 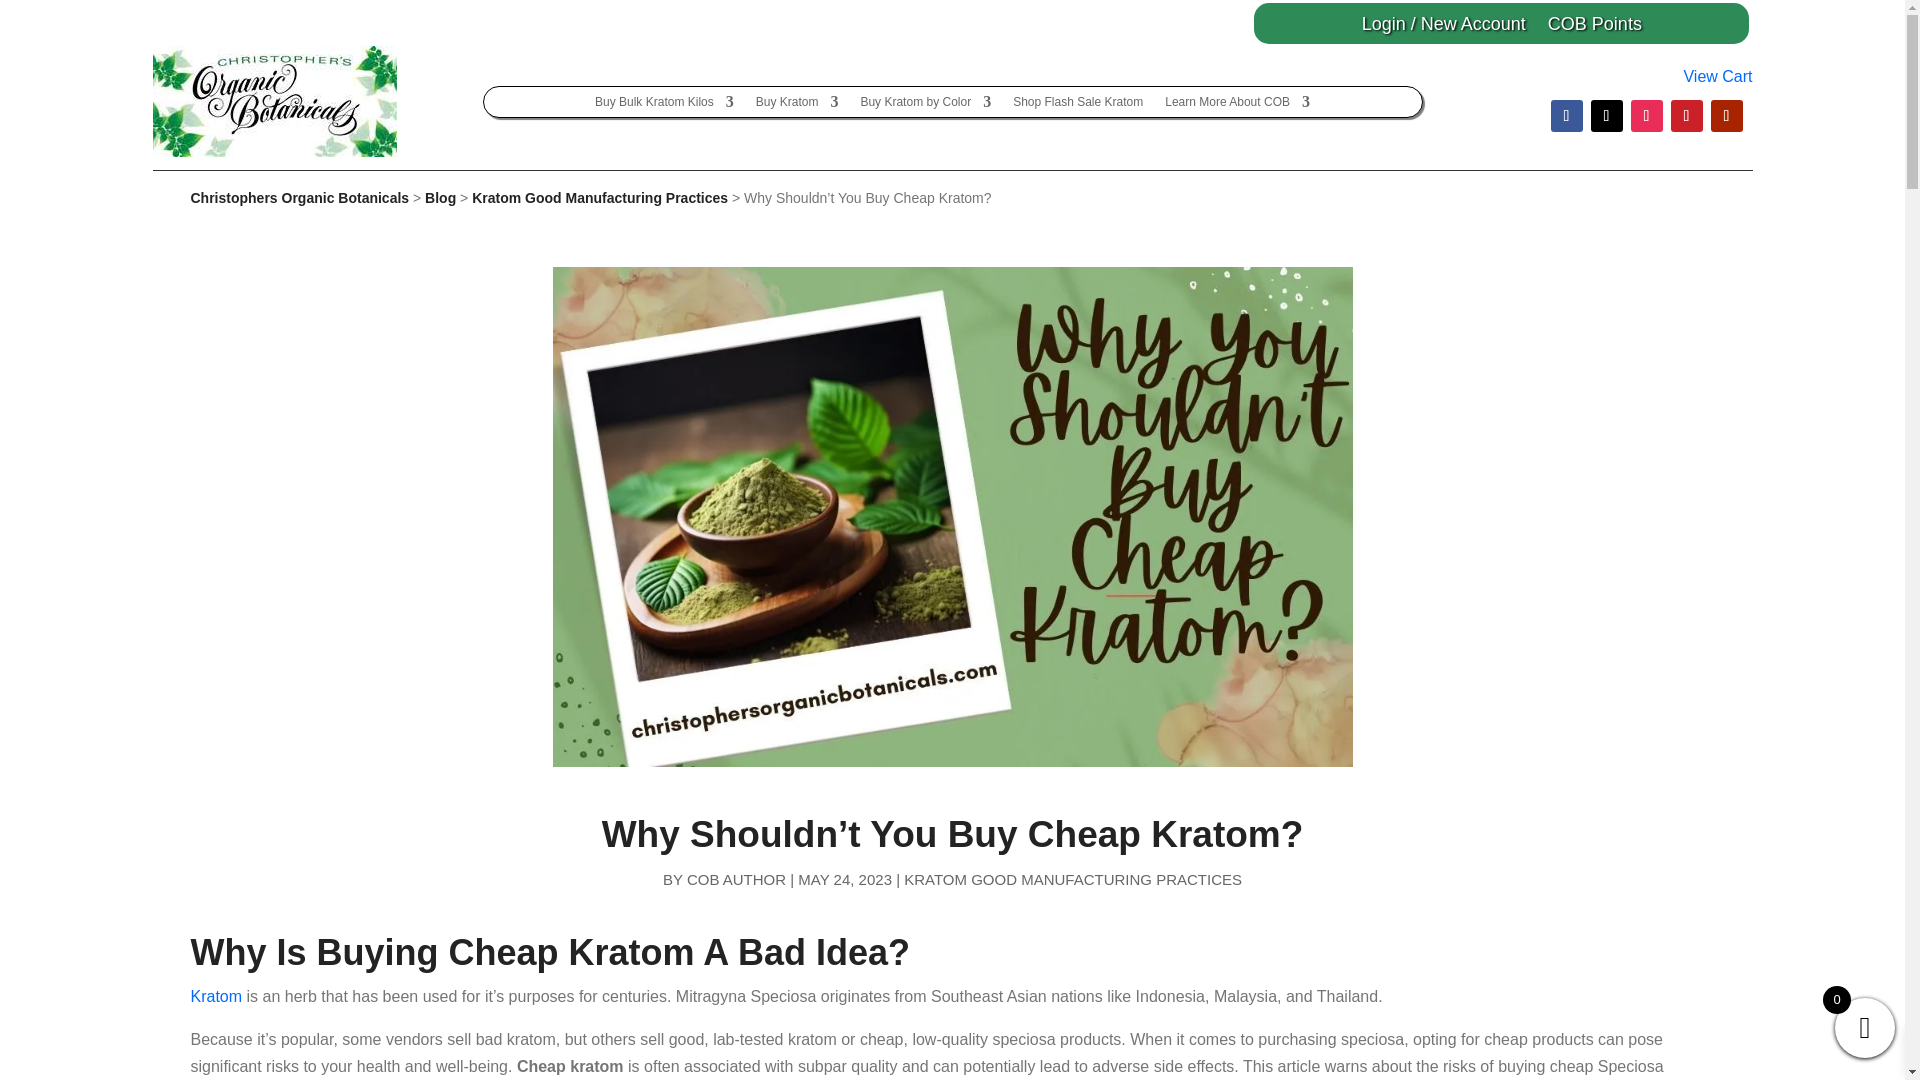 I want to click on Follow on Pinterest, so click(x=1686, y=116).